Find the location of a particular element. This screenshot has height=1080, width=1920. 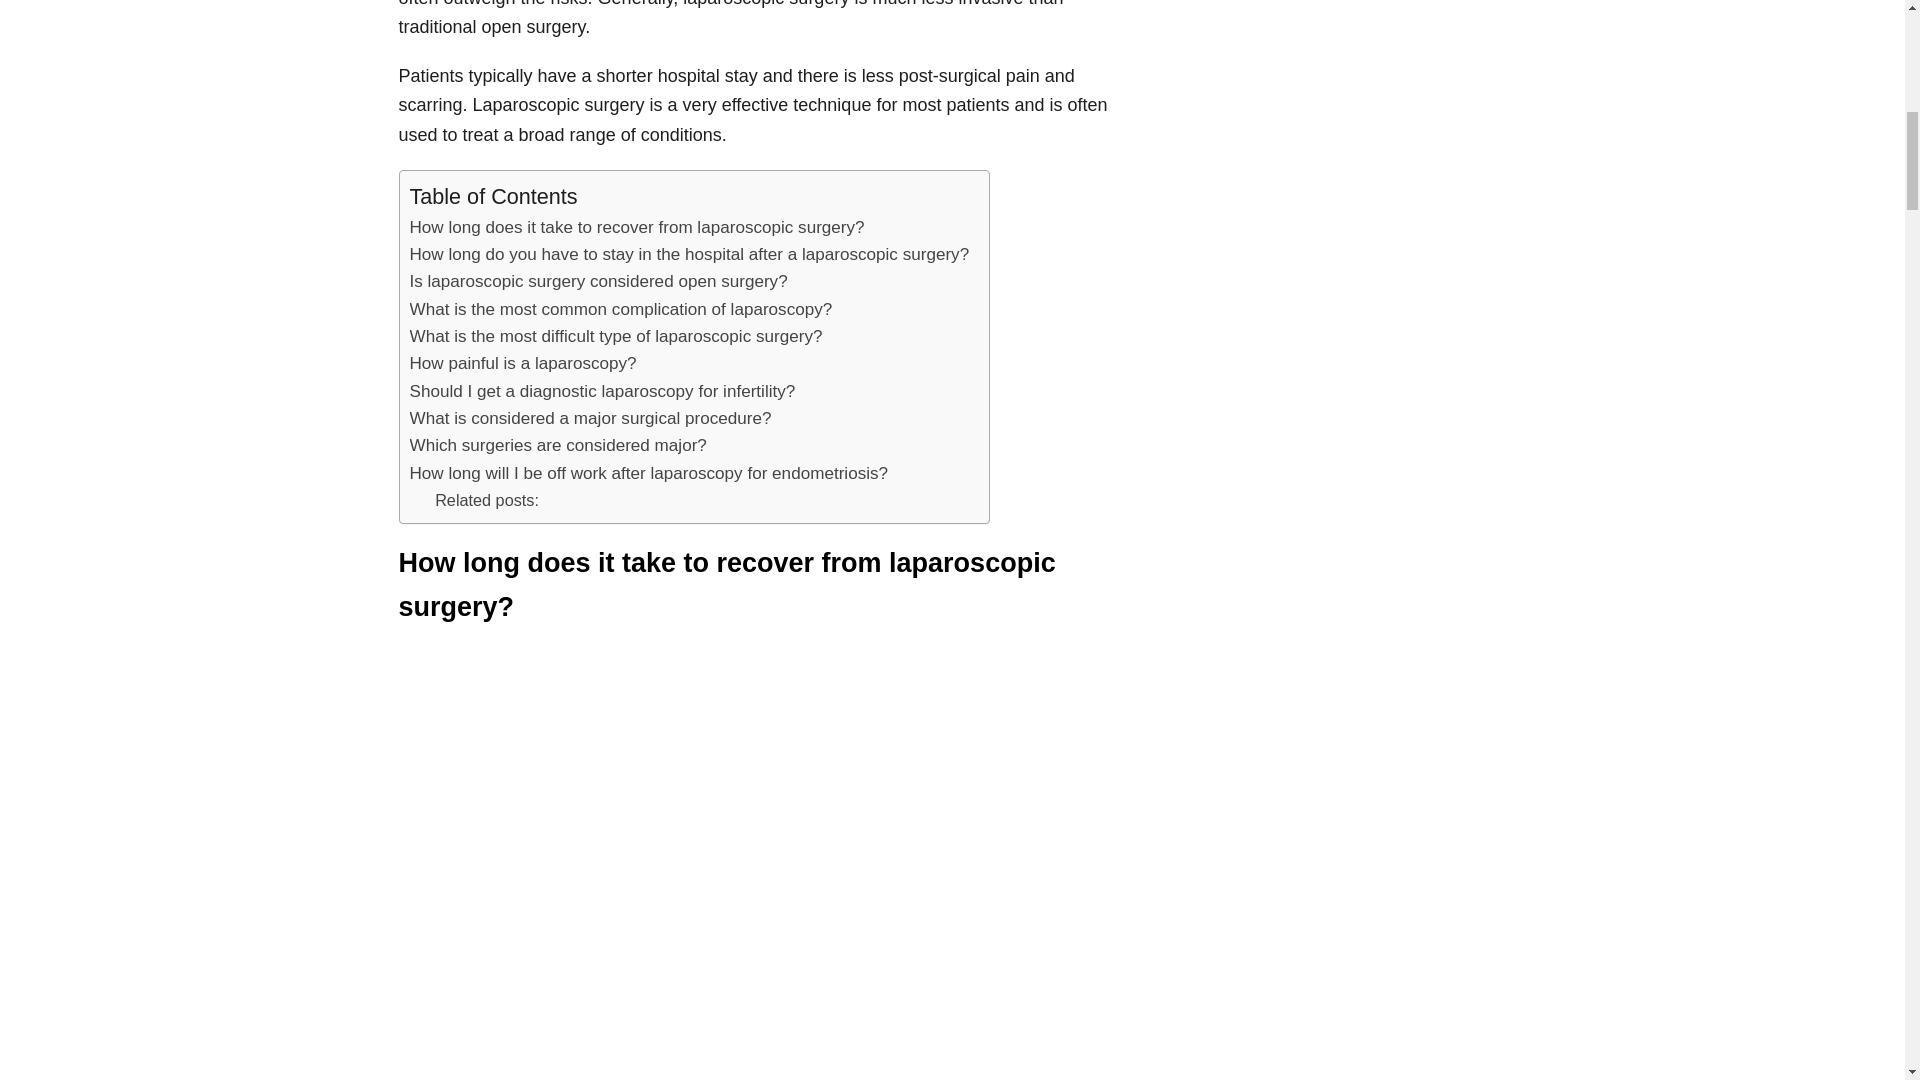

Which surgeries are considered major? is located at coordinates (558, 446).